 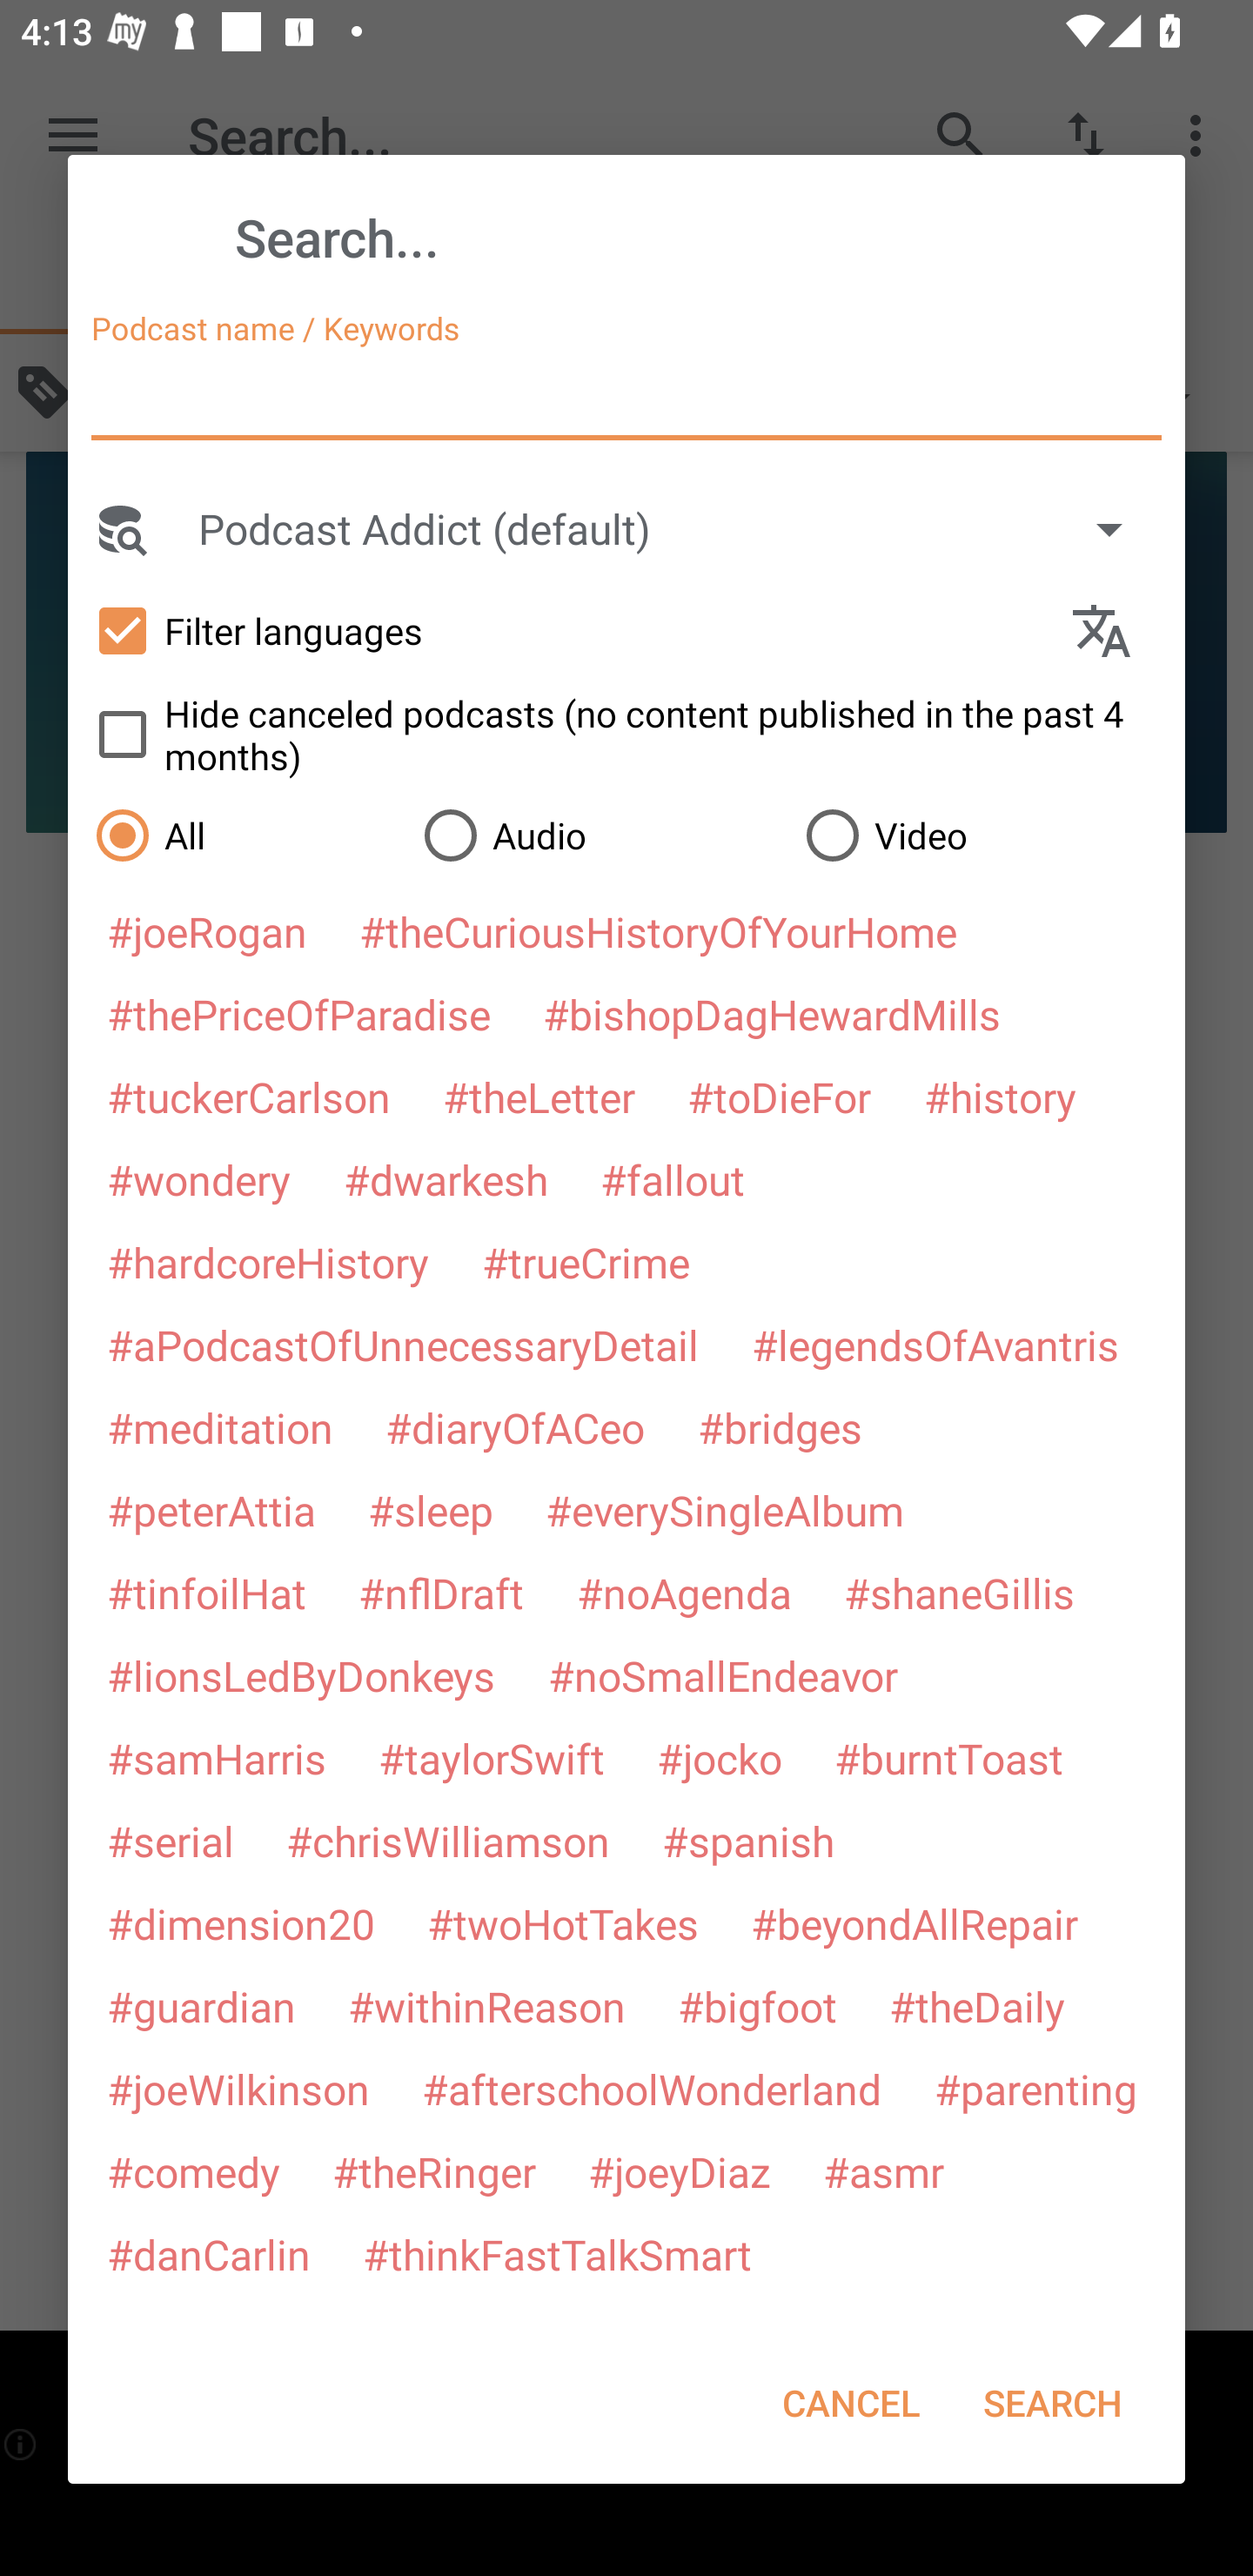 I want to click on #peterAttia, so click(x=211, y=1509).